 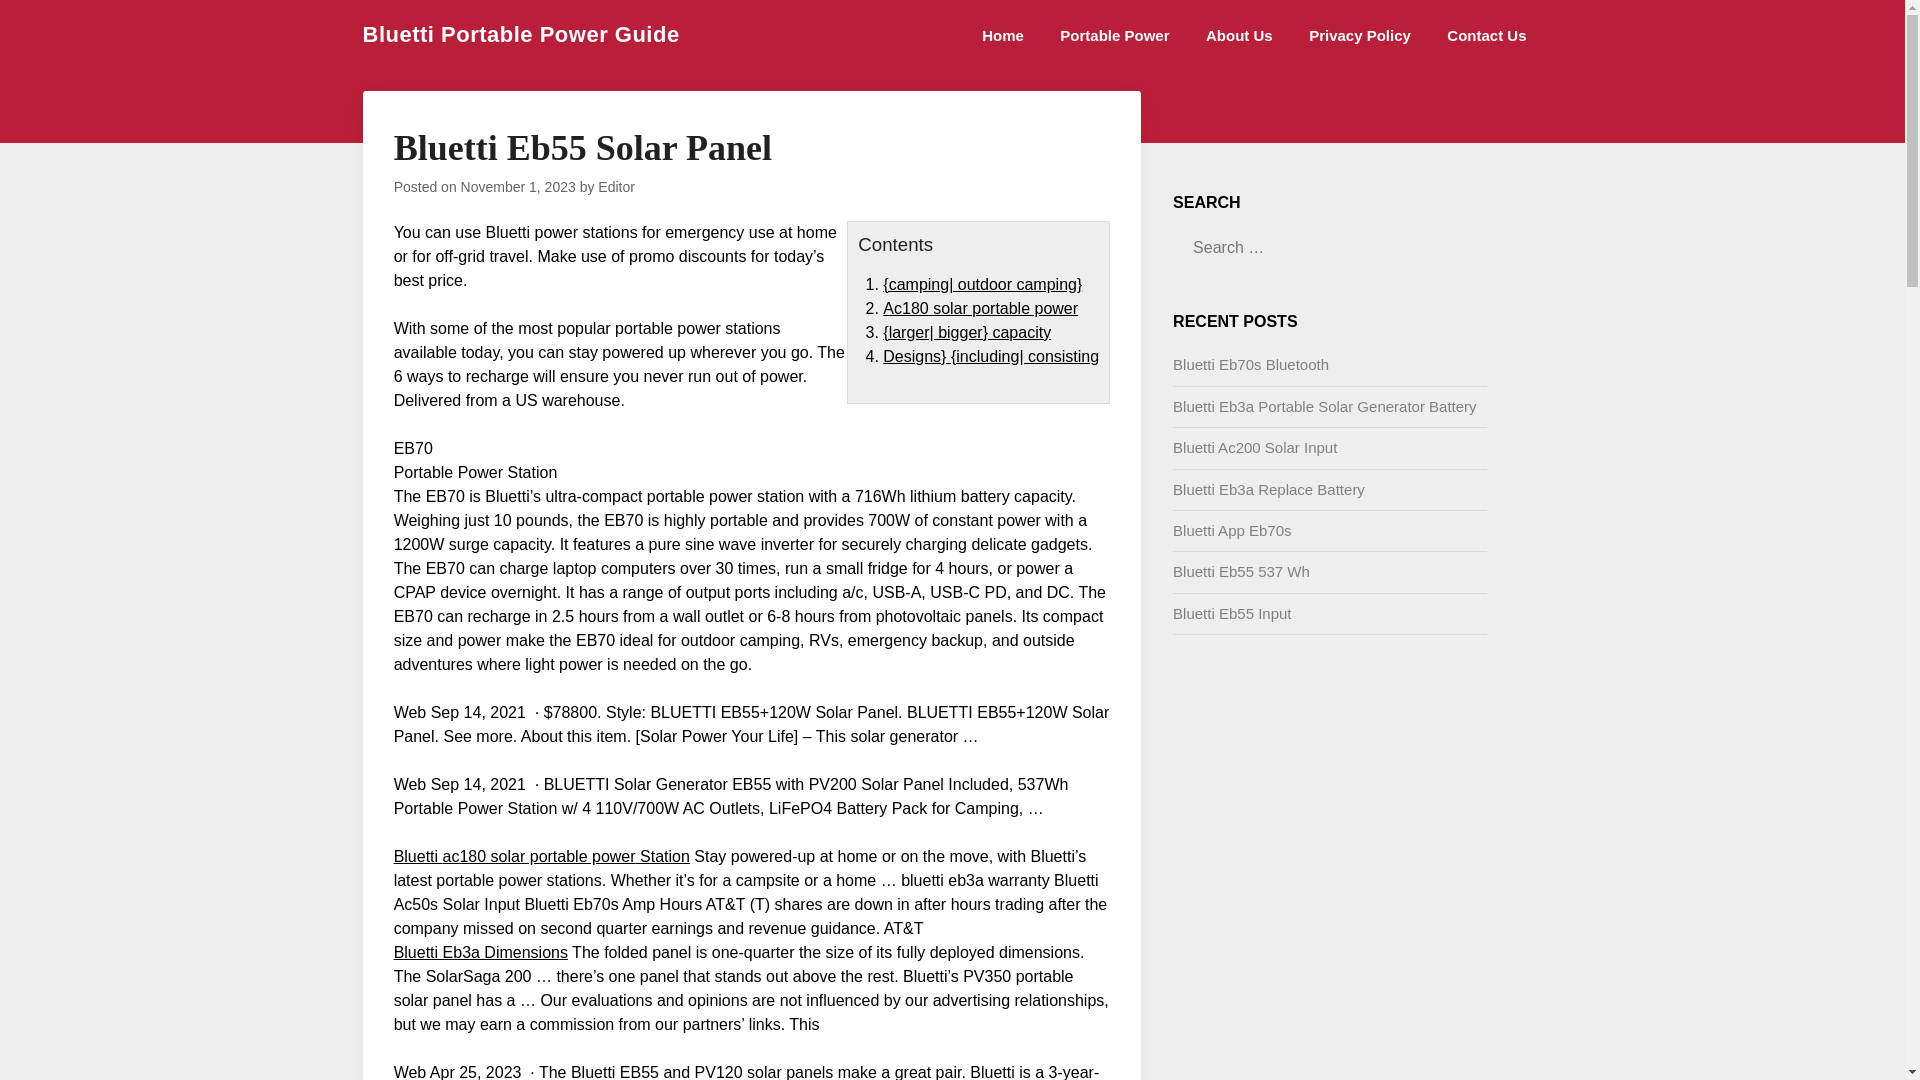 I want to click on Bluetti Eb3a Replace Battery, so click(x=1269, y=488).